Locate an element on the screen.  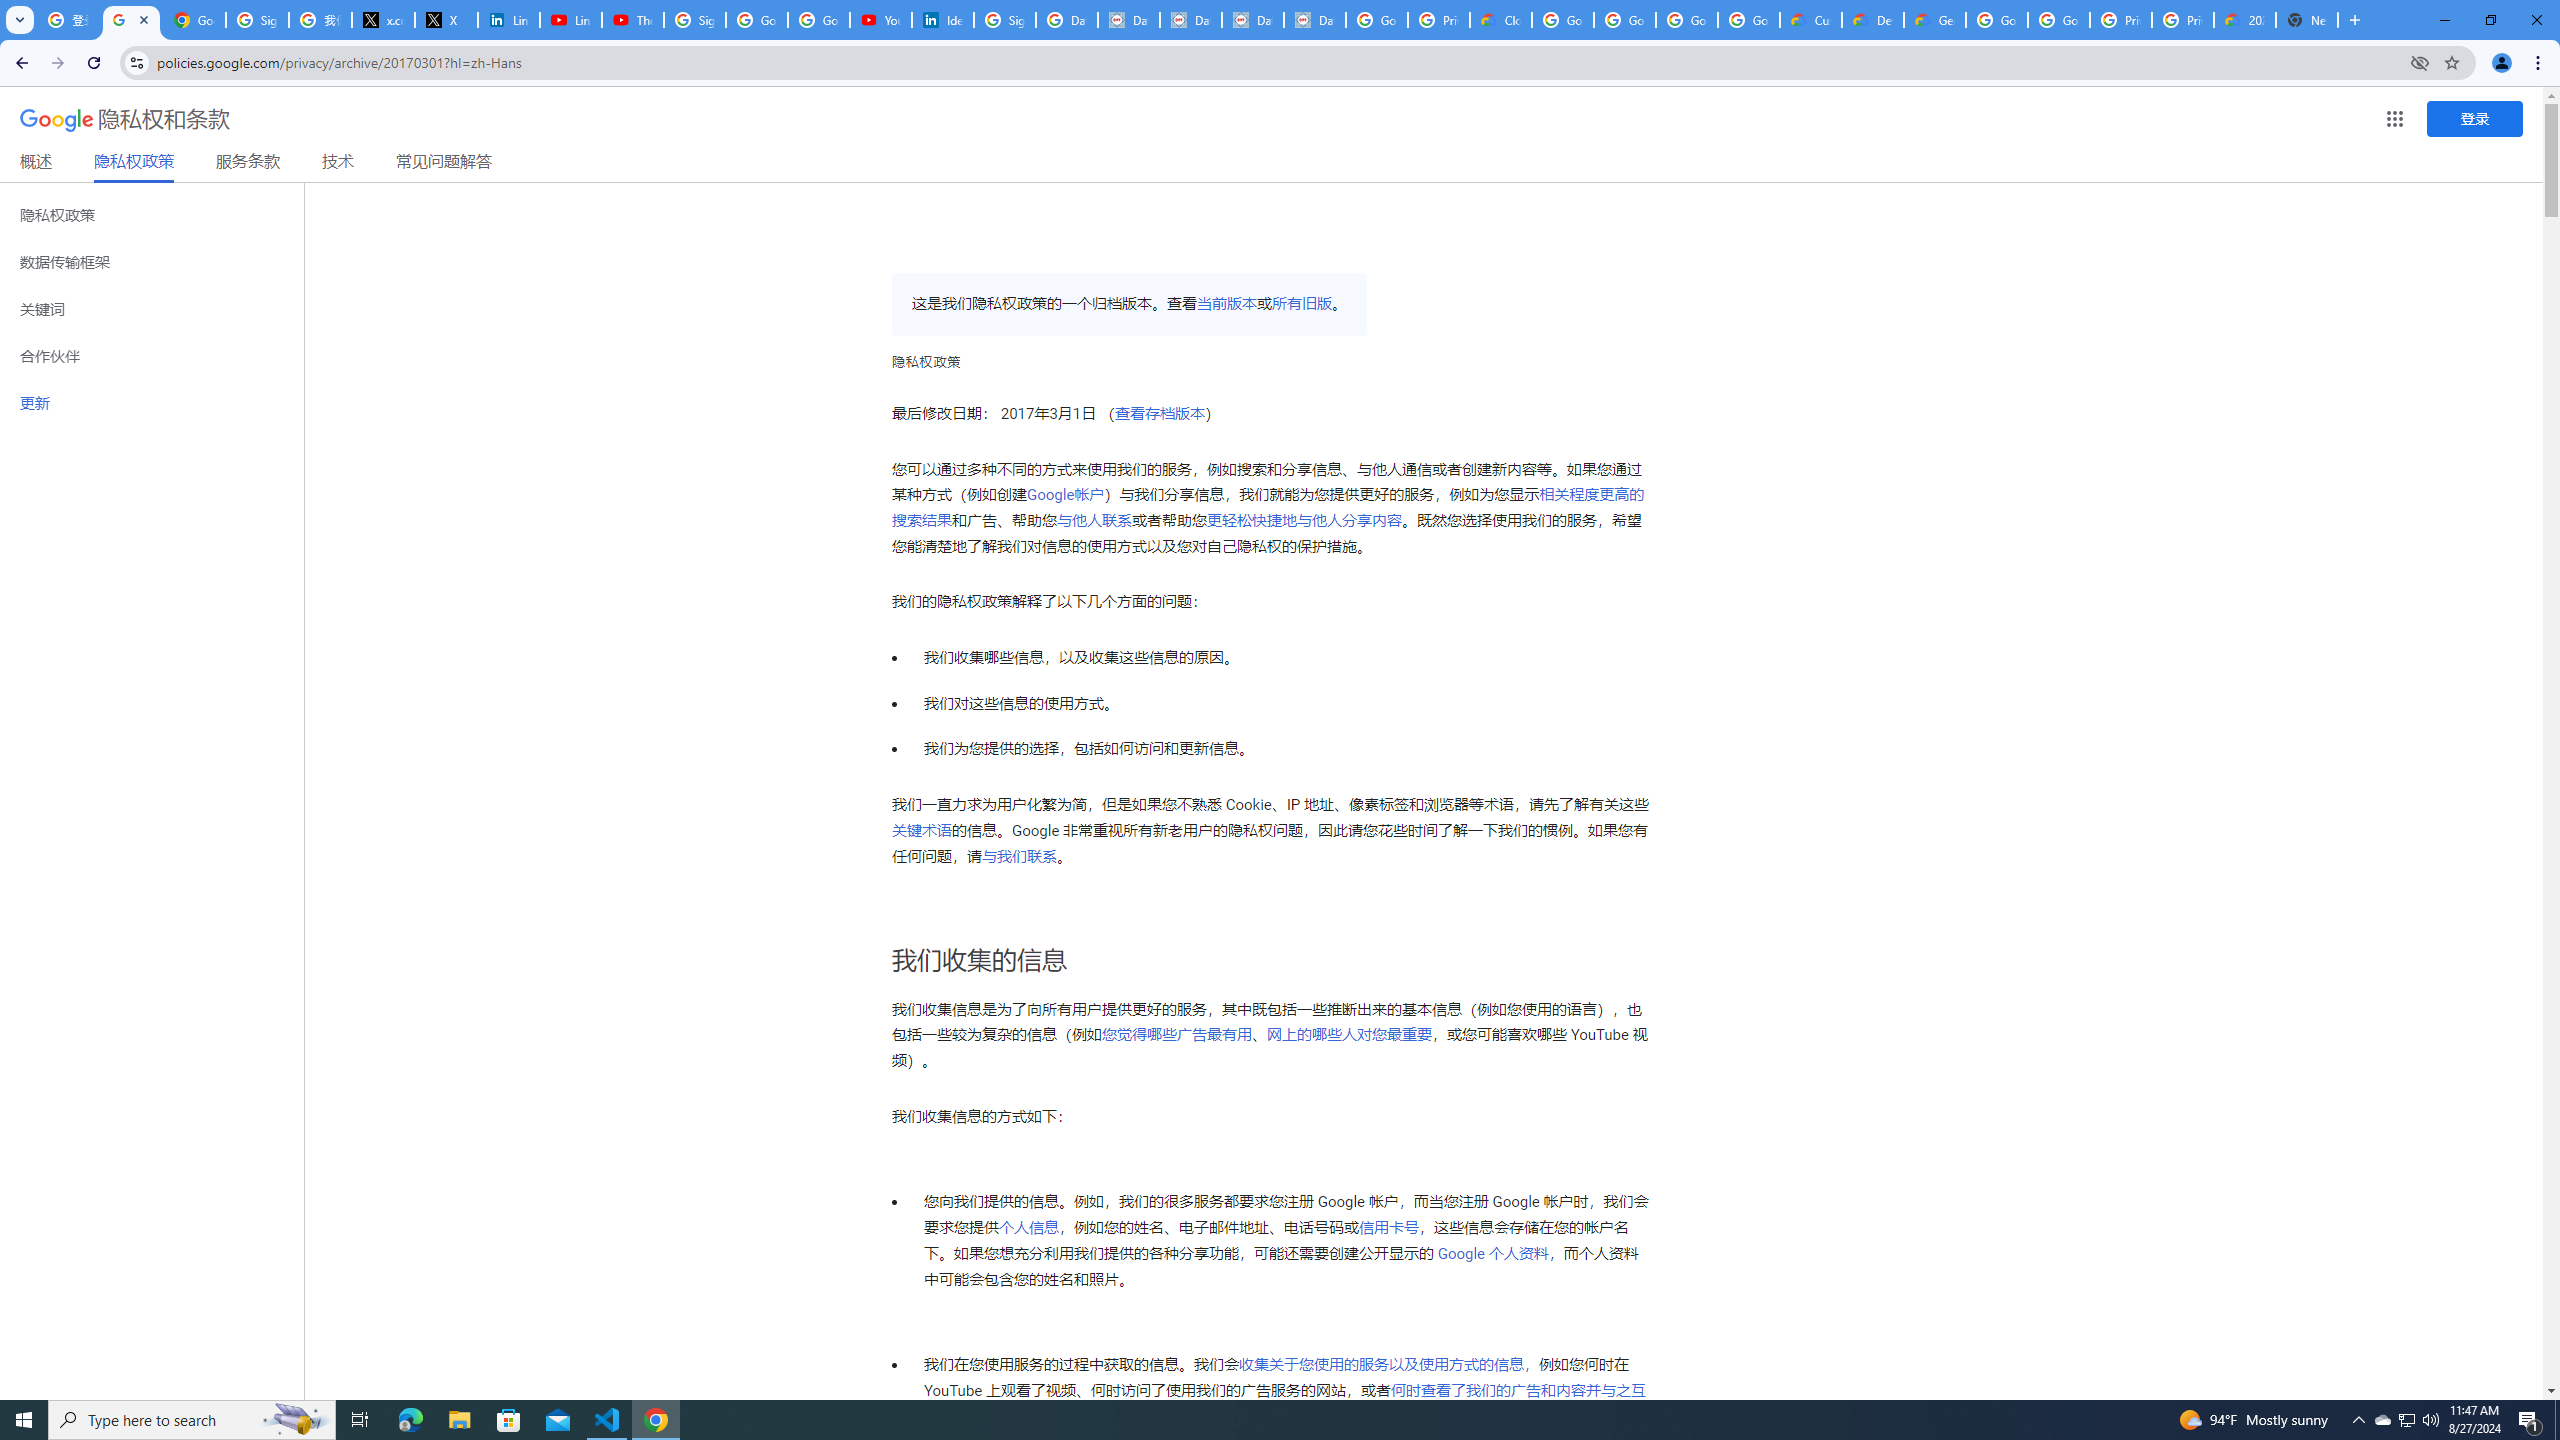
Sign in - Google Accounts is located at coordinates (694, 20).